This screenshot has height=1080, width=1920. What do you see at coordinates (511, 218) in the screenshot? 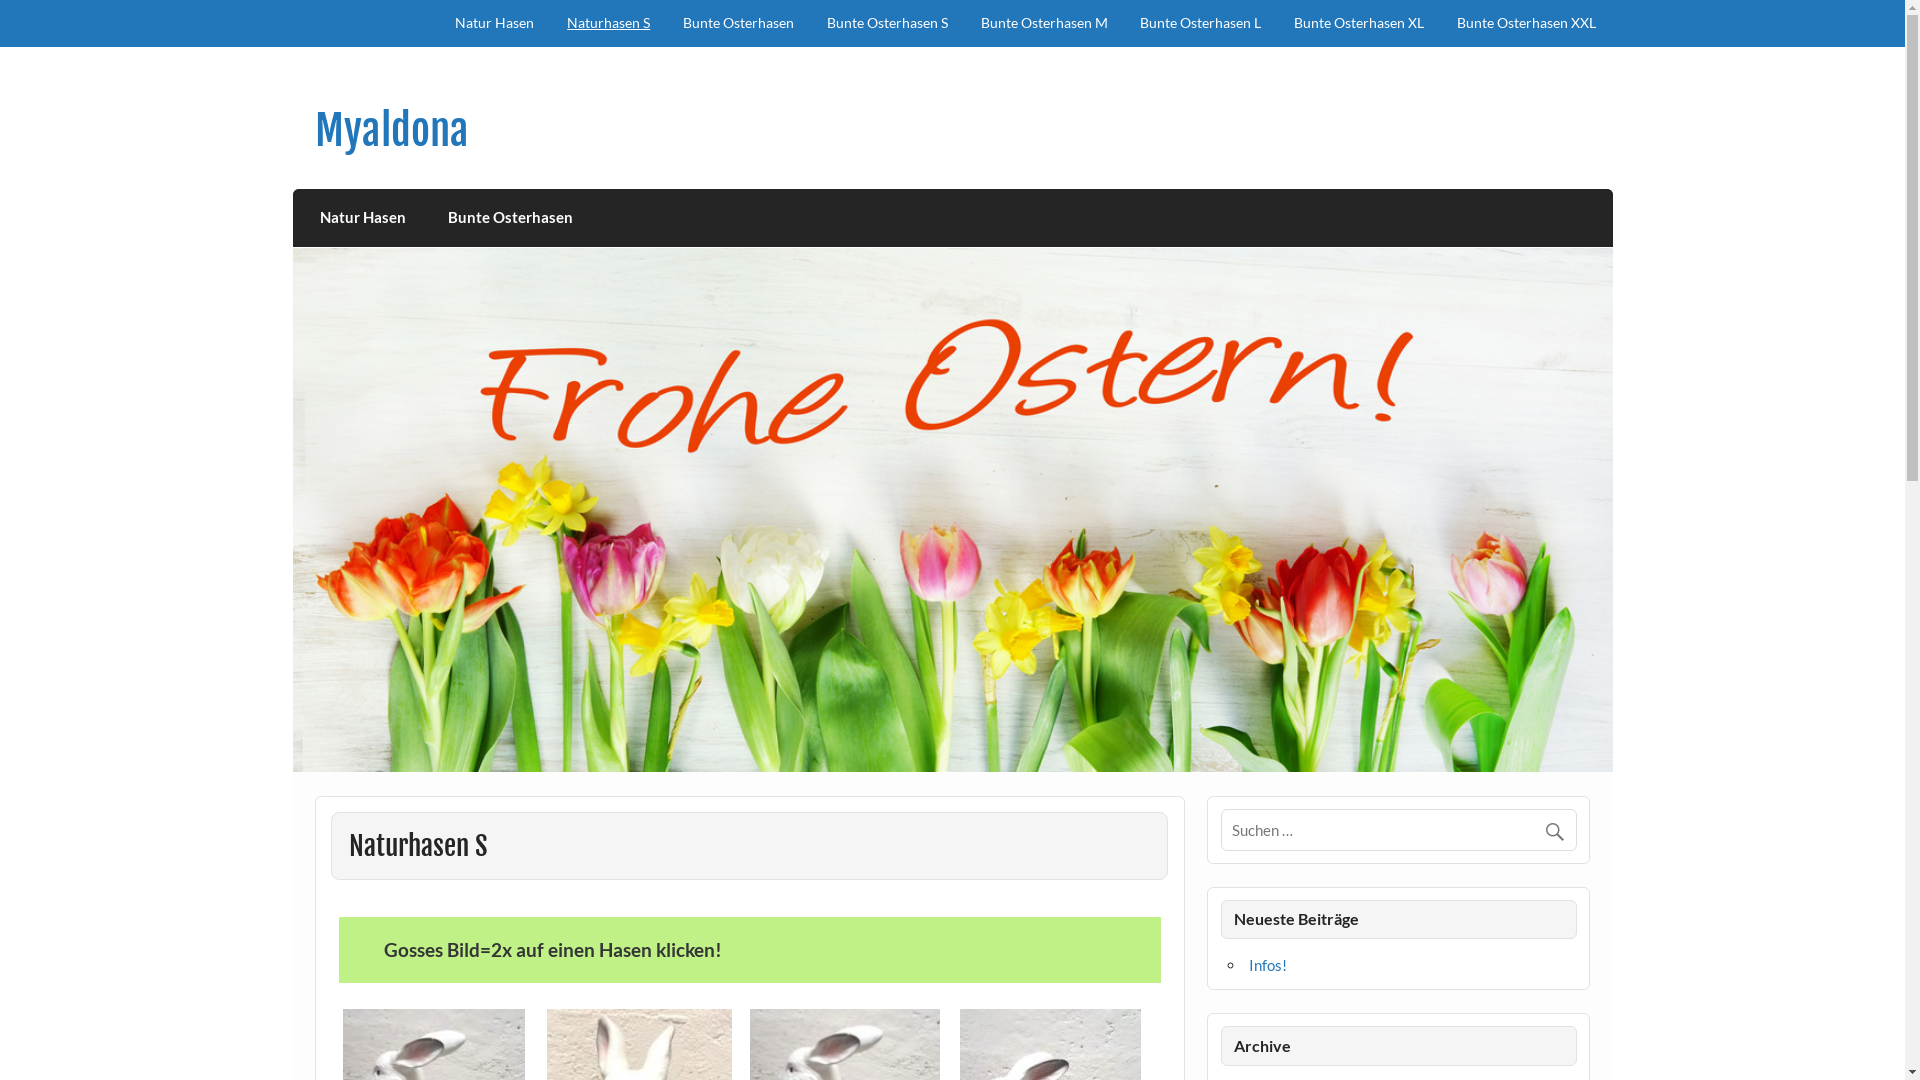
I see `Bunte Osterhasen` at bounding box center [511, 218].